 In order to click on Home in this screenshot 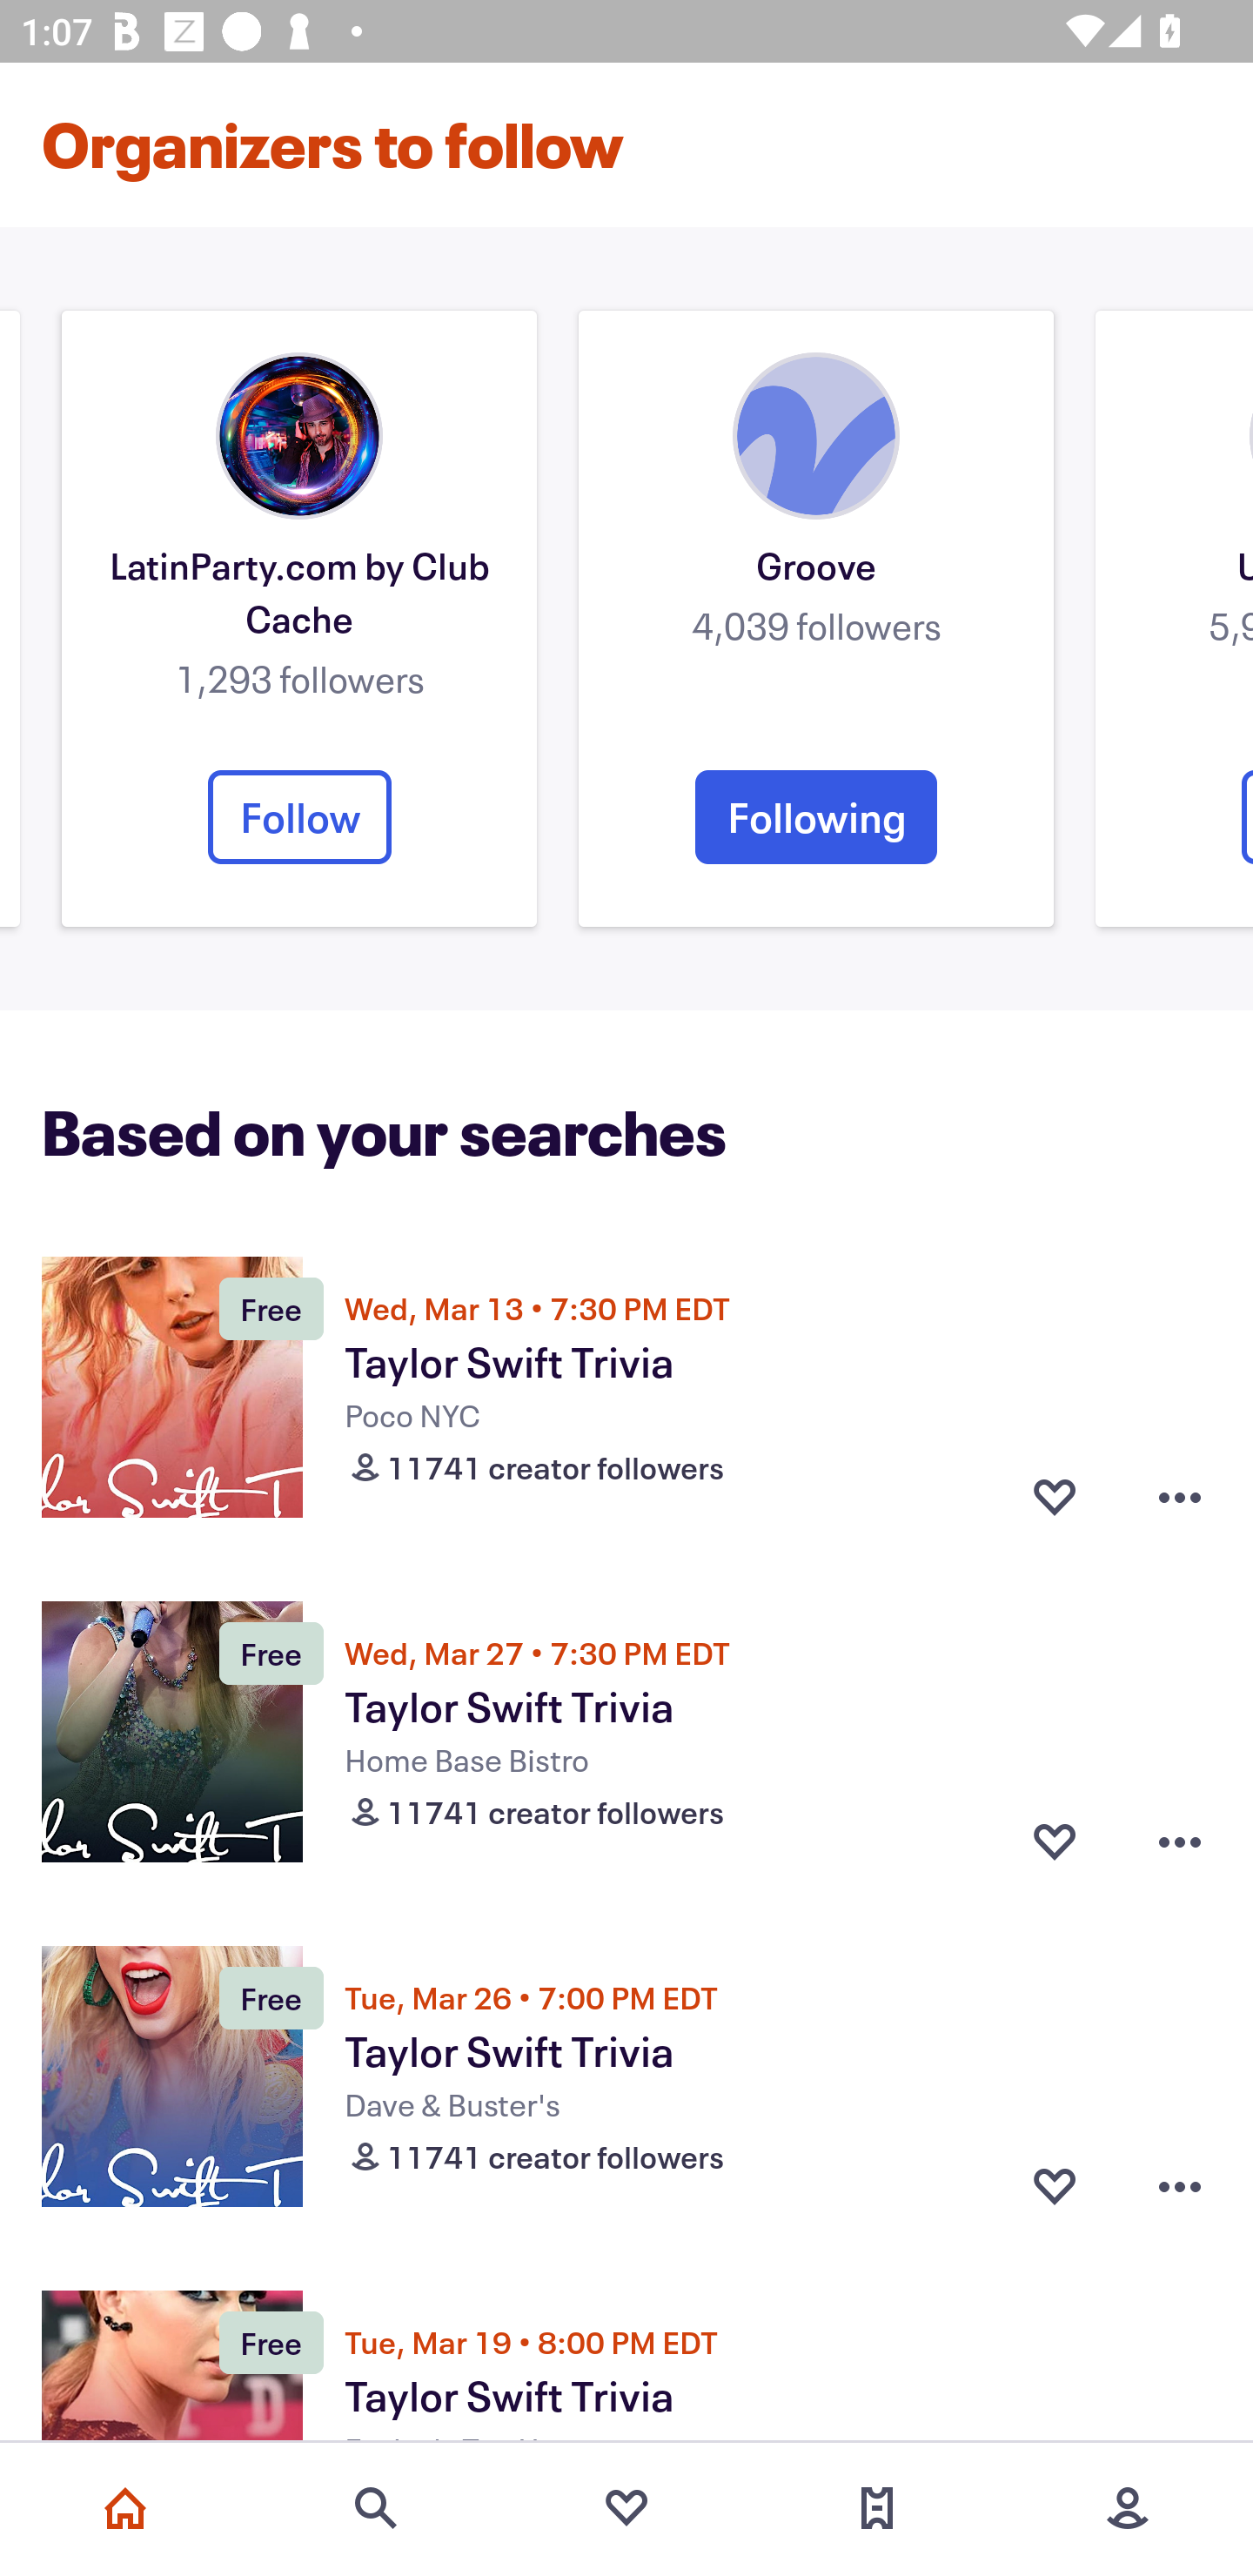, I will do `click(125, 2508)`.